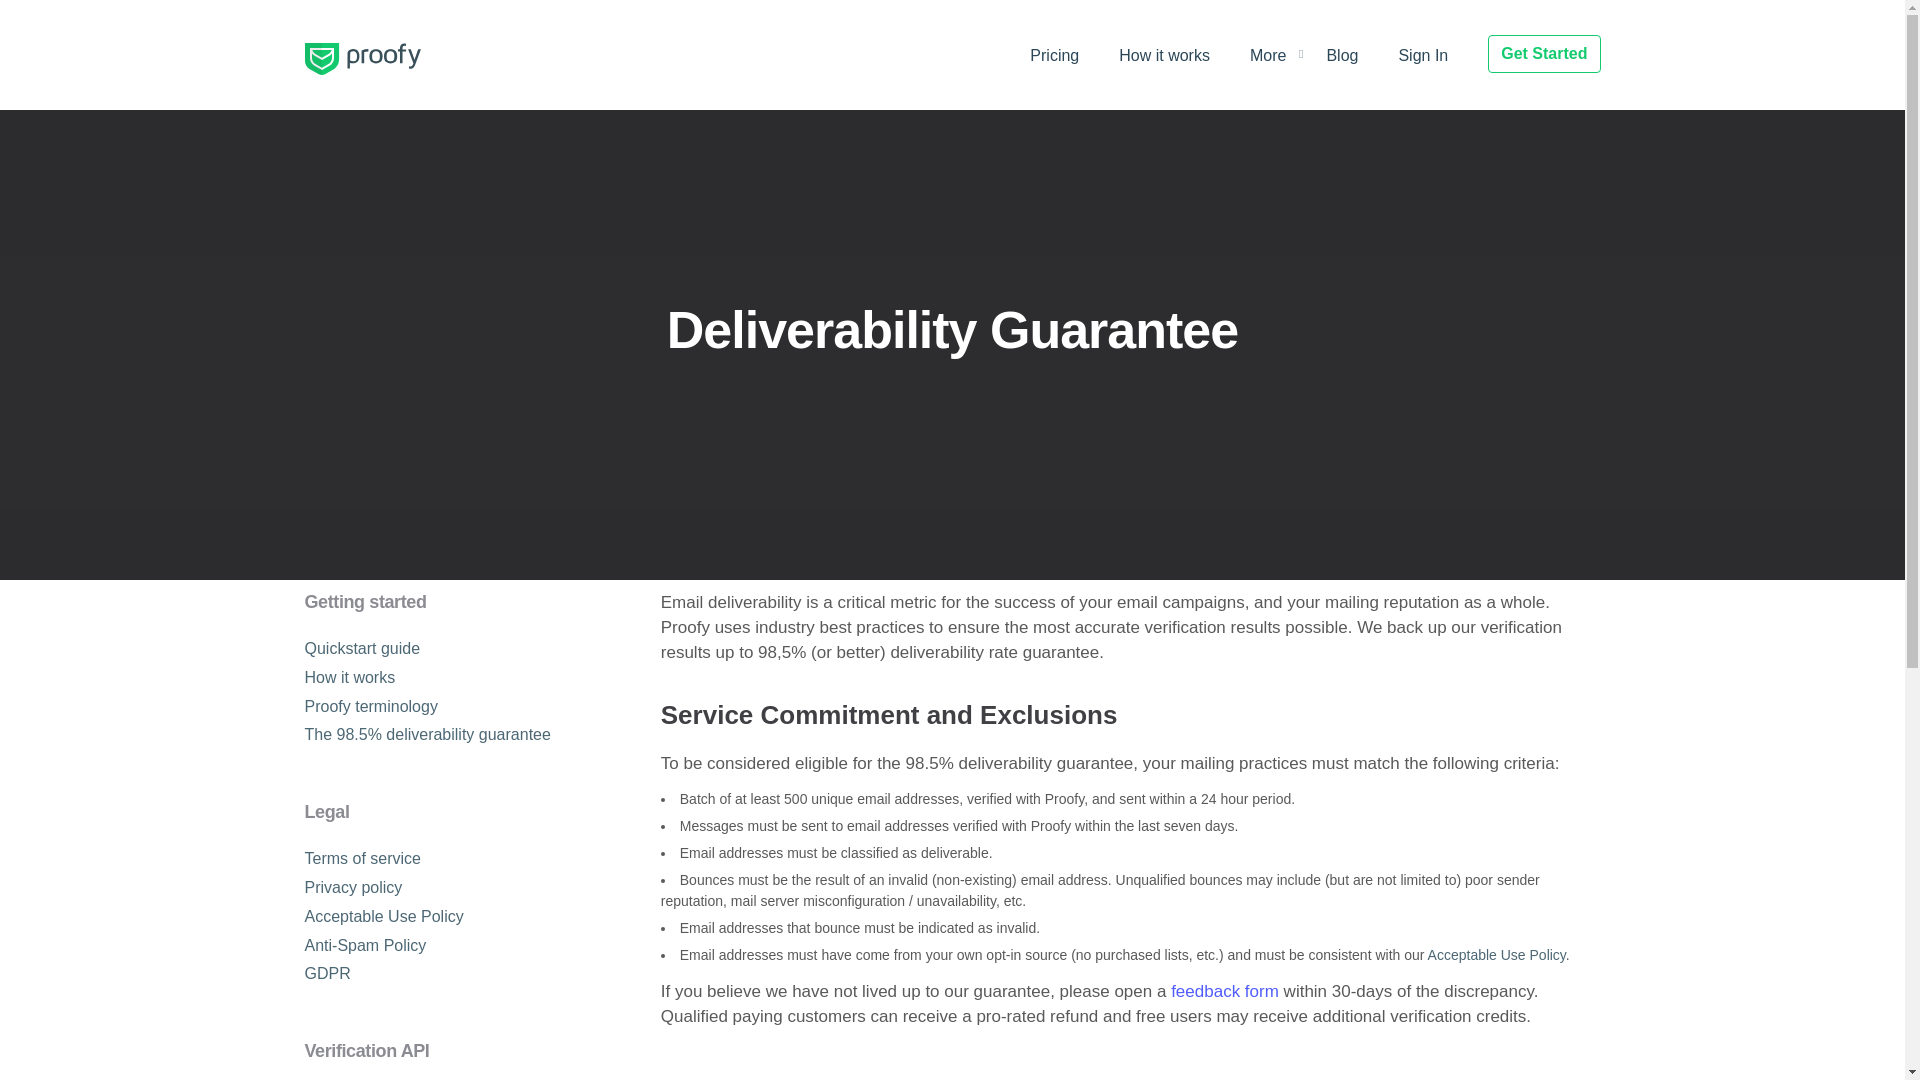 The height and width of the screenshot is (1080, 1920). What do you see at coordinates (362, 858) in the screenshot?
I see `Terms of service` at bounding box center [362, 858].